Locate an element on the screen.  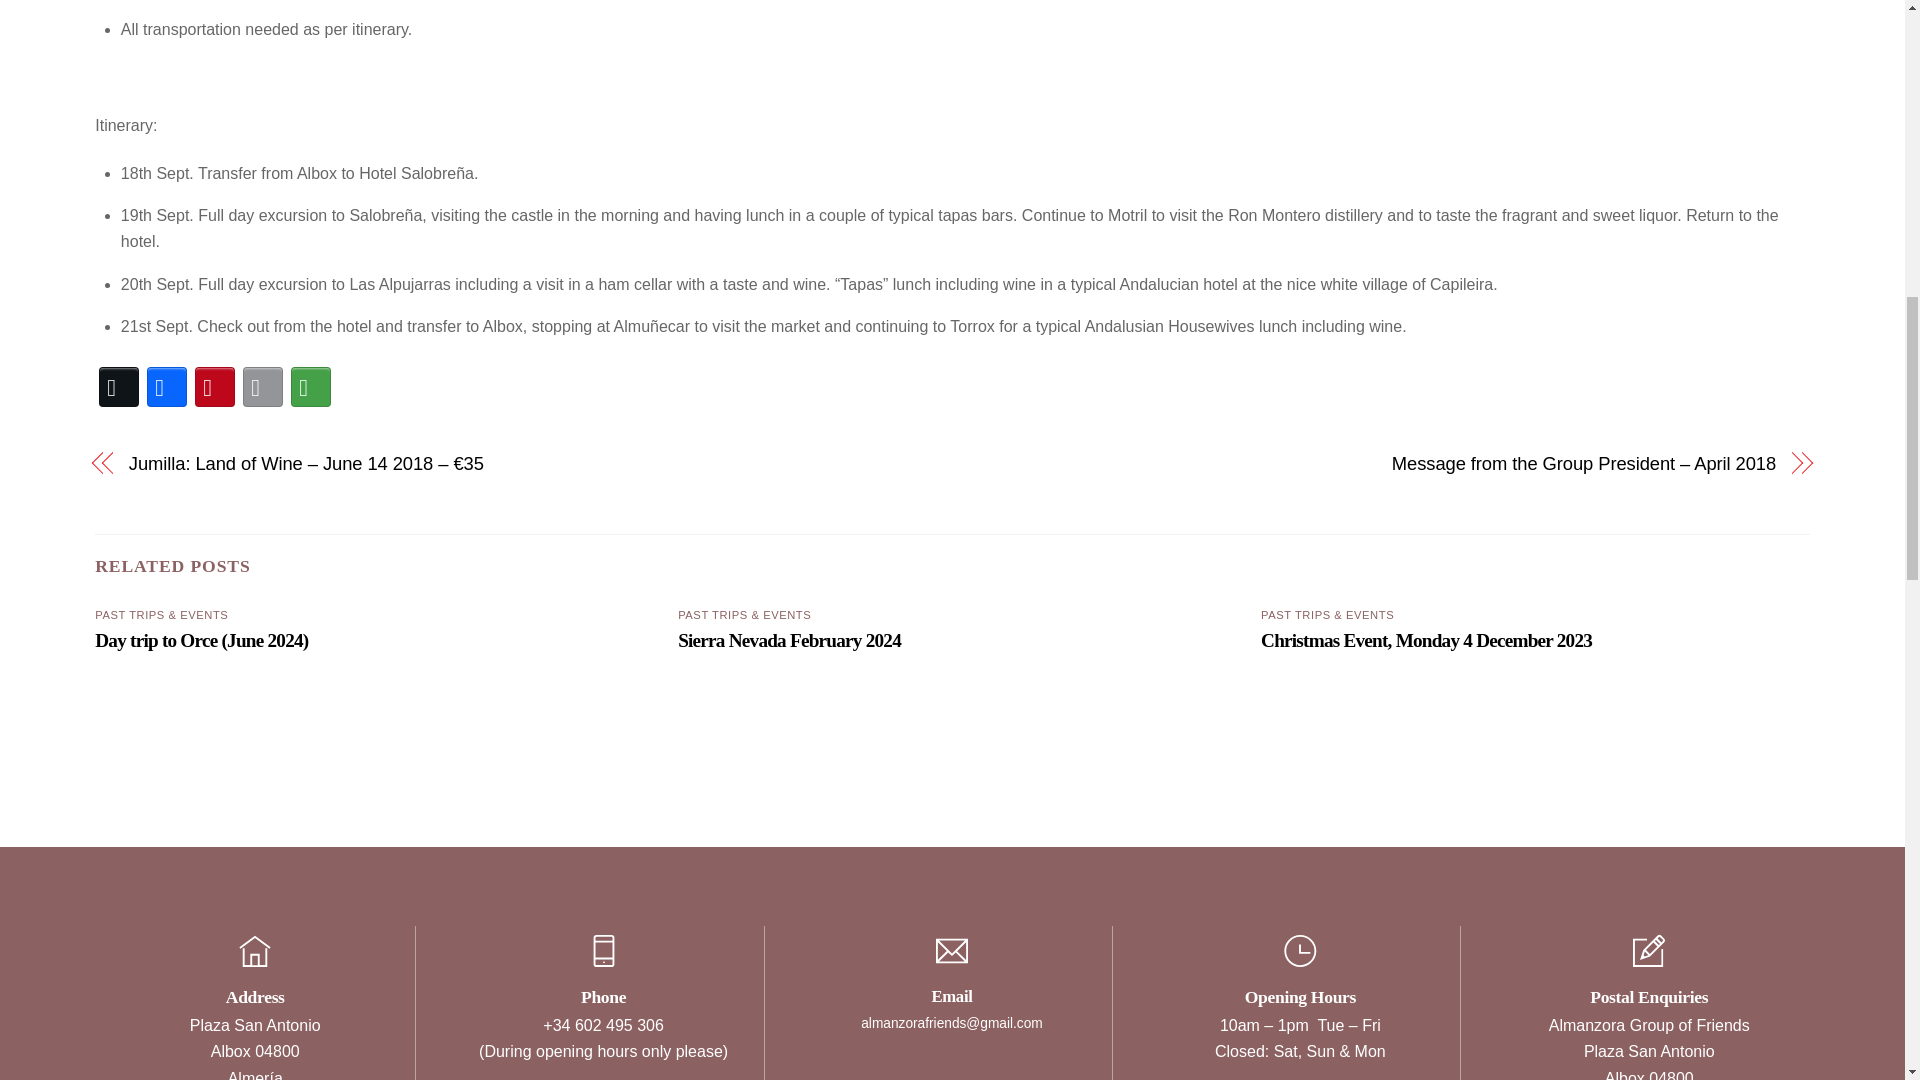
Christmas Event, Monday 4 December 2023 is located at coordinates (1426, 640).